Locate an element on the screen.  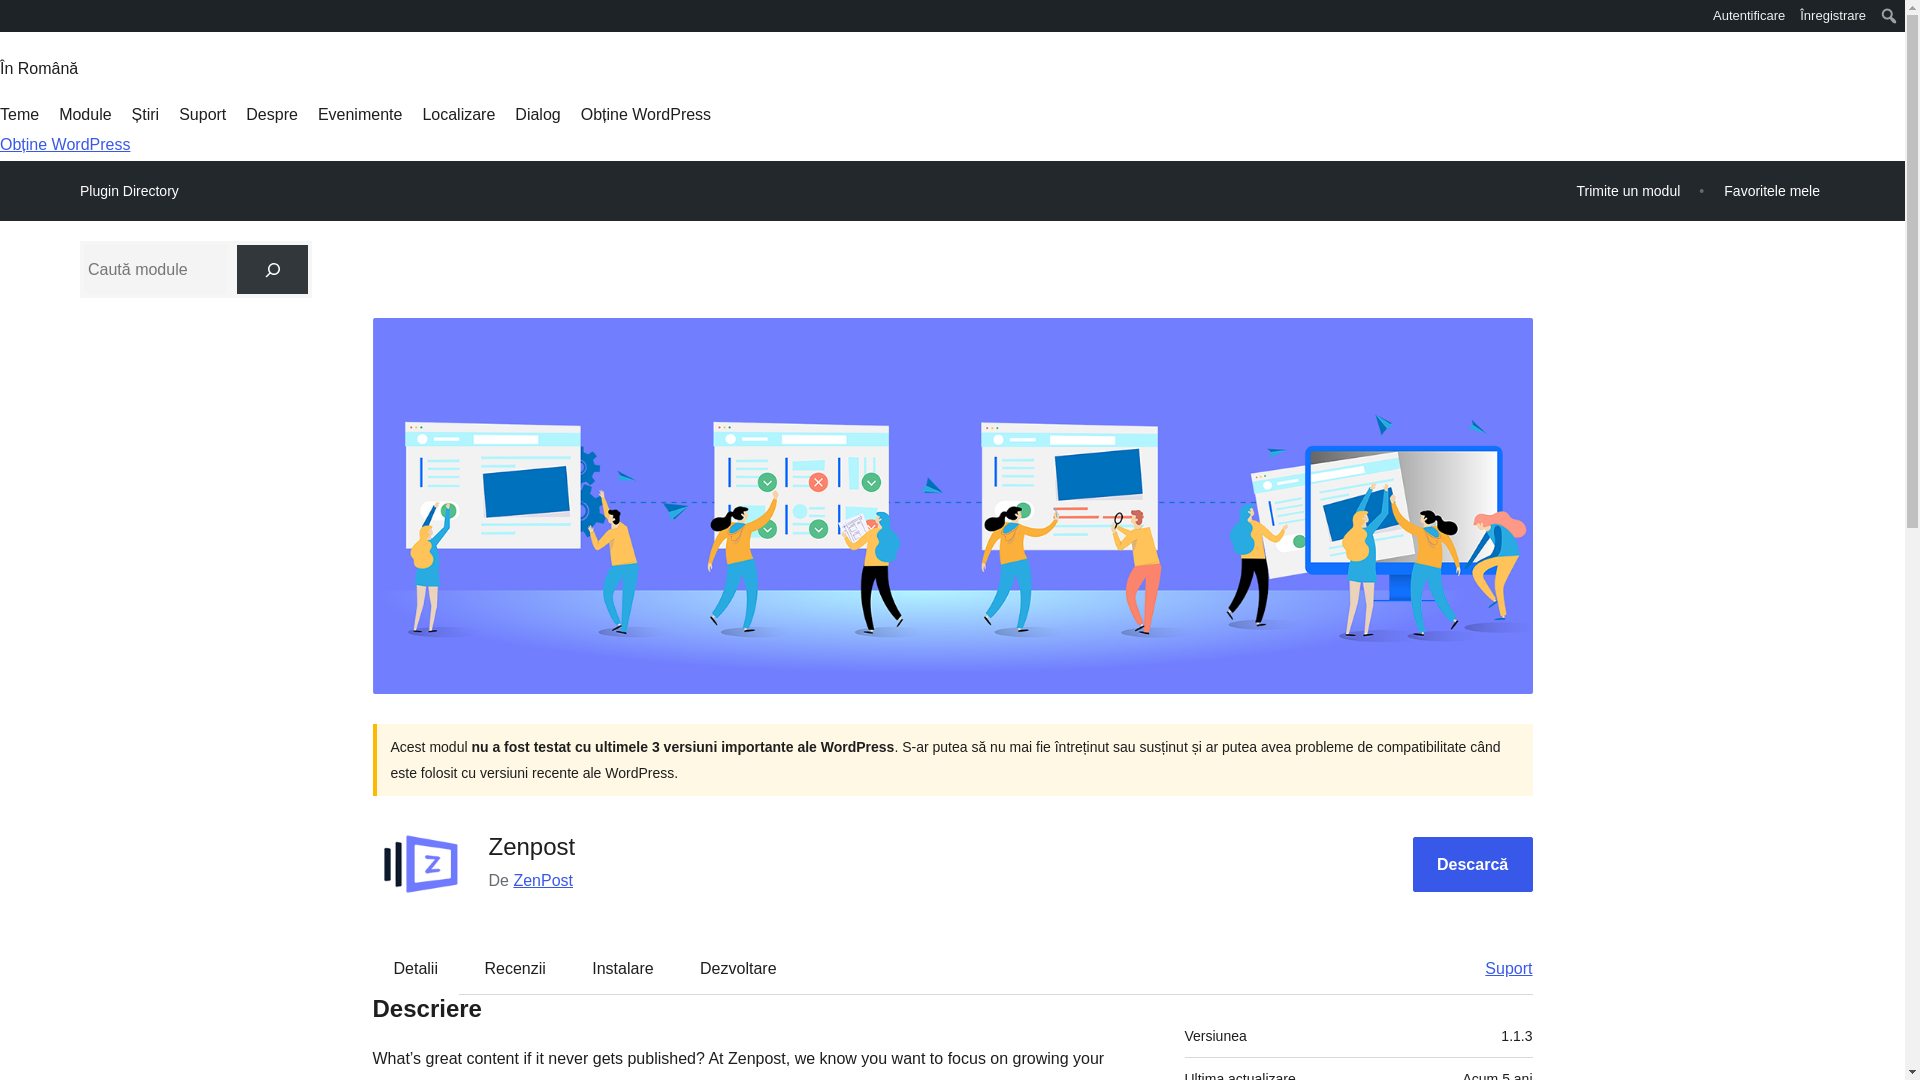
Module is located at coordinates (85, 114).